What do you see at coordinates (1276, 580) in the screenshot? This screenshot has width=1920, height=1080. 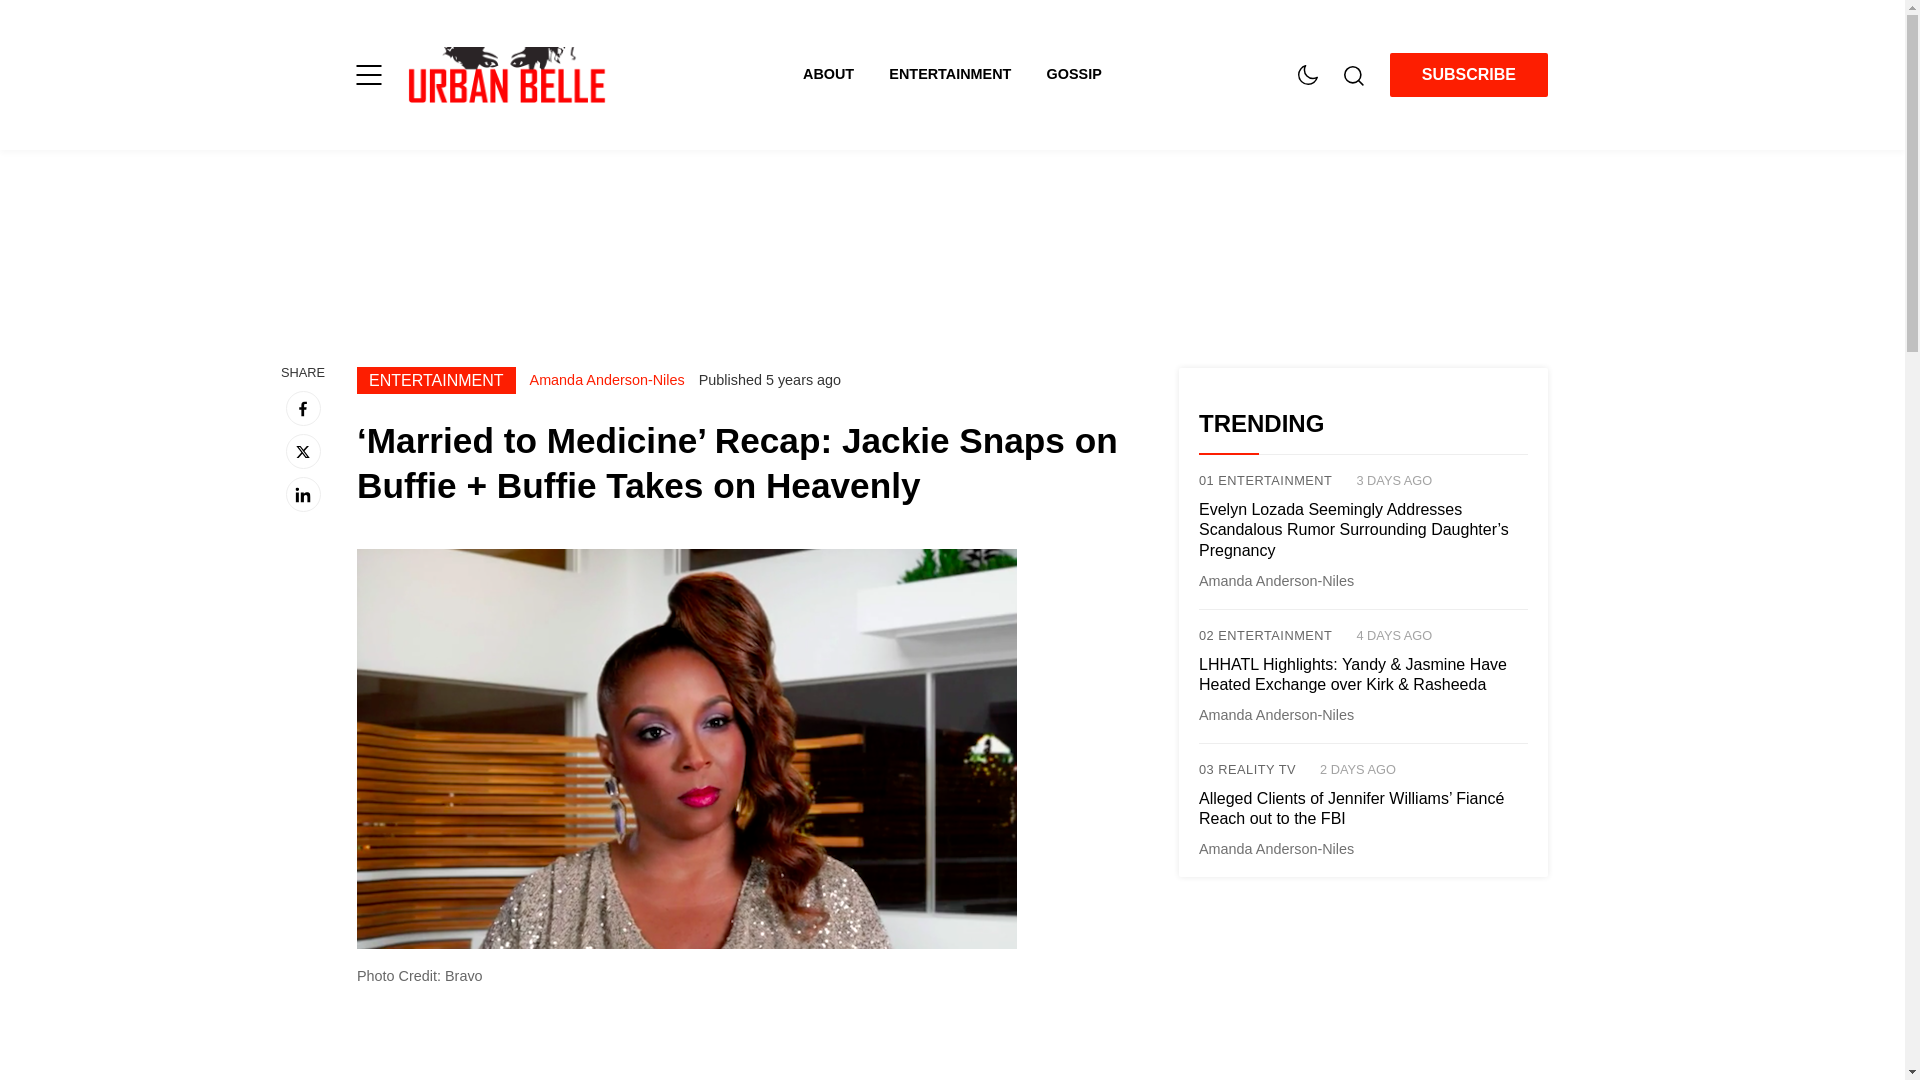 I see `Posts by Amanda Anderson-Niles` at bounding box center [1276, 580].